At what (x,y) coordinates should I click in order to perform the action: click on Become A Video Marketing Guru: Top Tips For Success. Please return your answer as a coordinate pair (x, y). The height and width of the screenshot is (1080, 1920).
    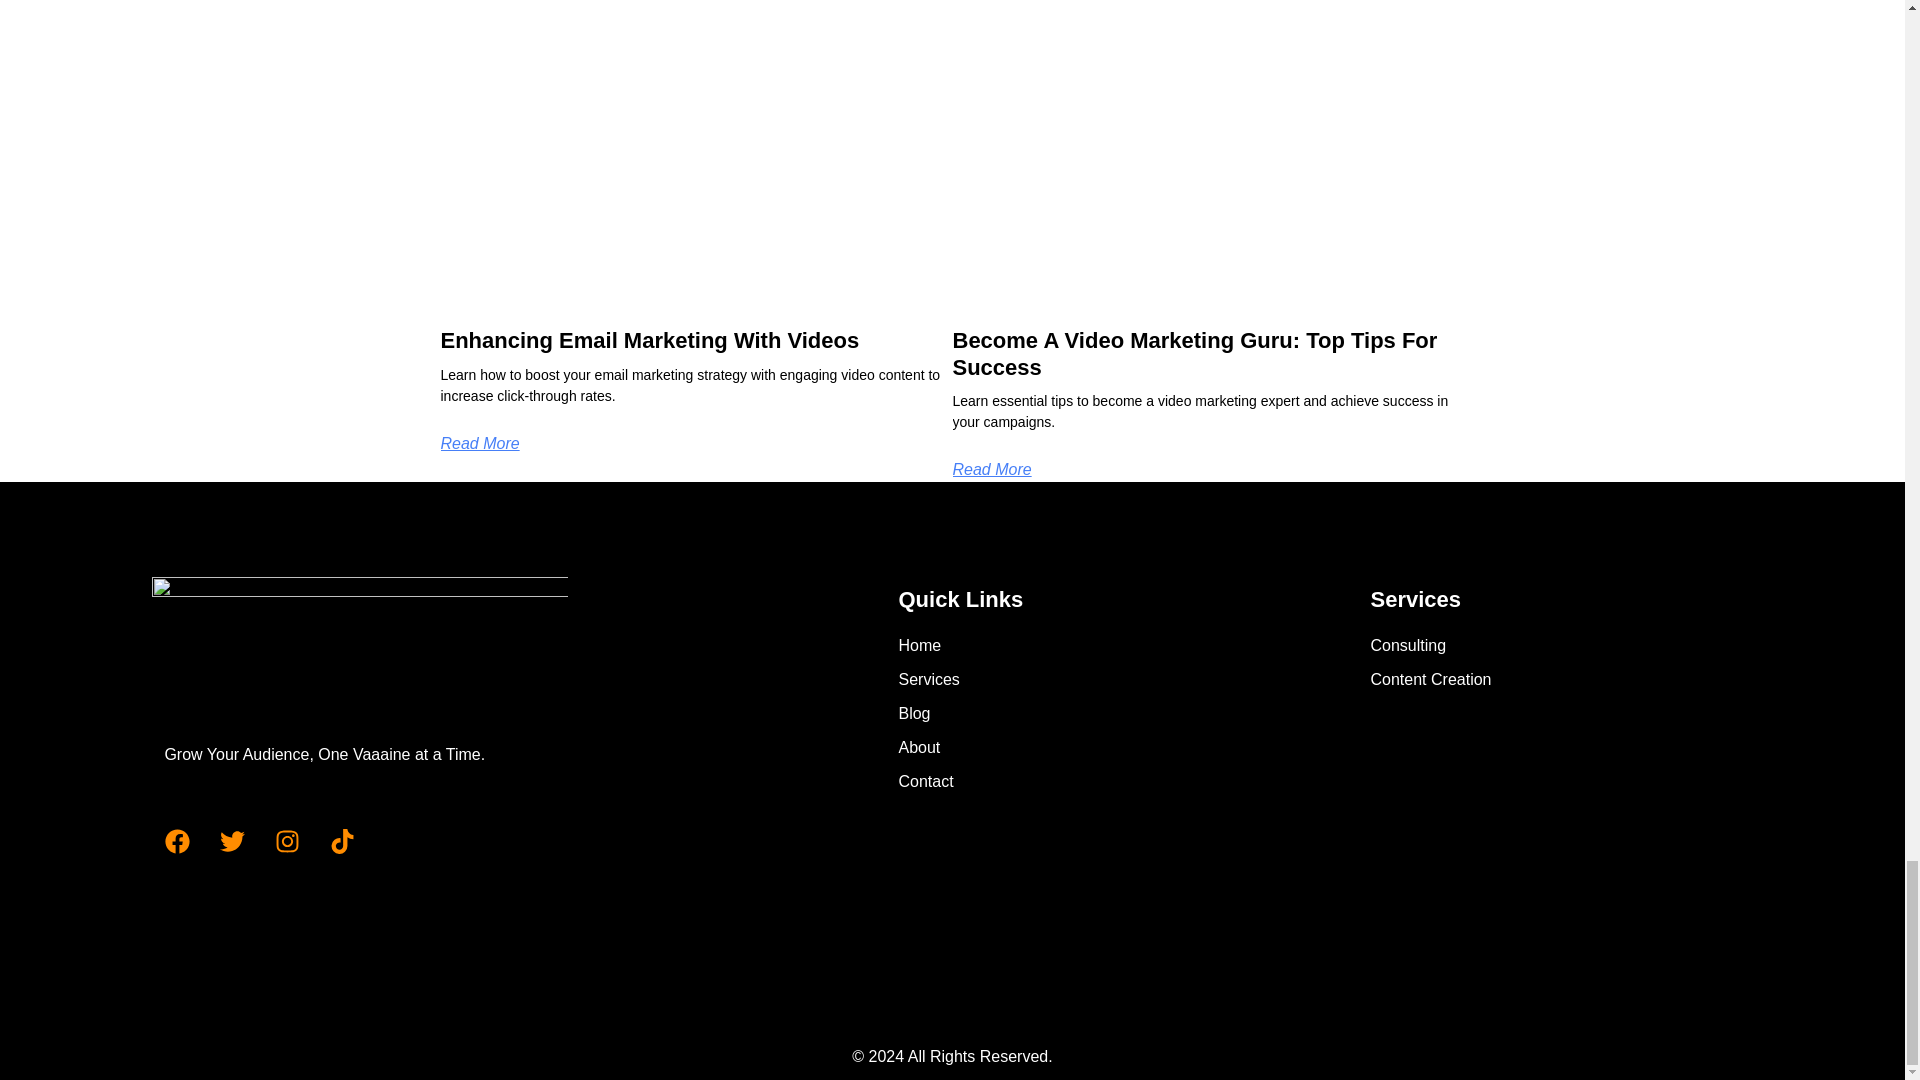
    Looking at the image, I should click on (1194, 354).